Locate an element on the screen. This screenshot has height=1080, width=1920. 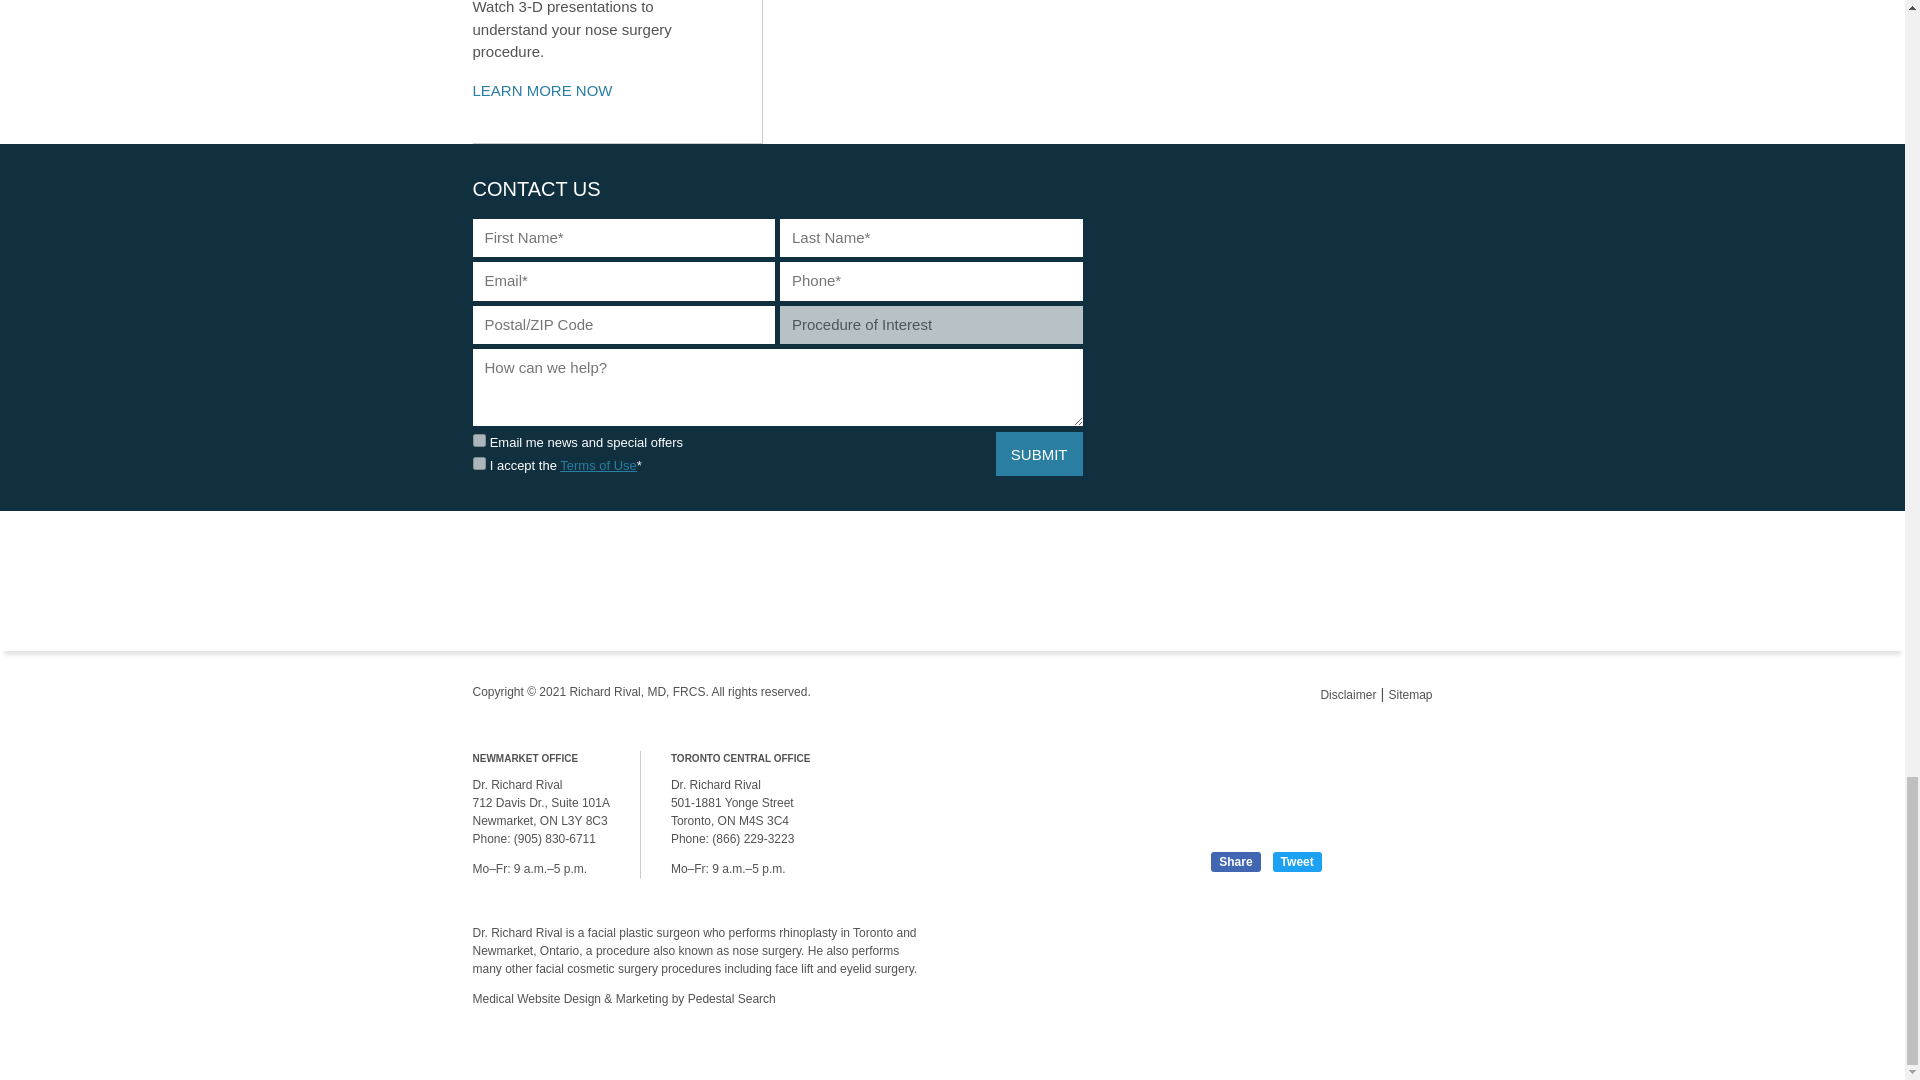
Pinterest is located at coordinates (1372, 944).